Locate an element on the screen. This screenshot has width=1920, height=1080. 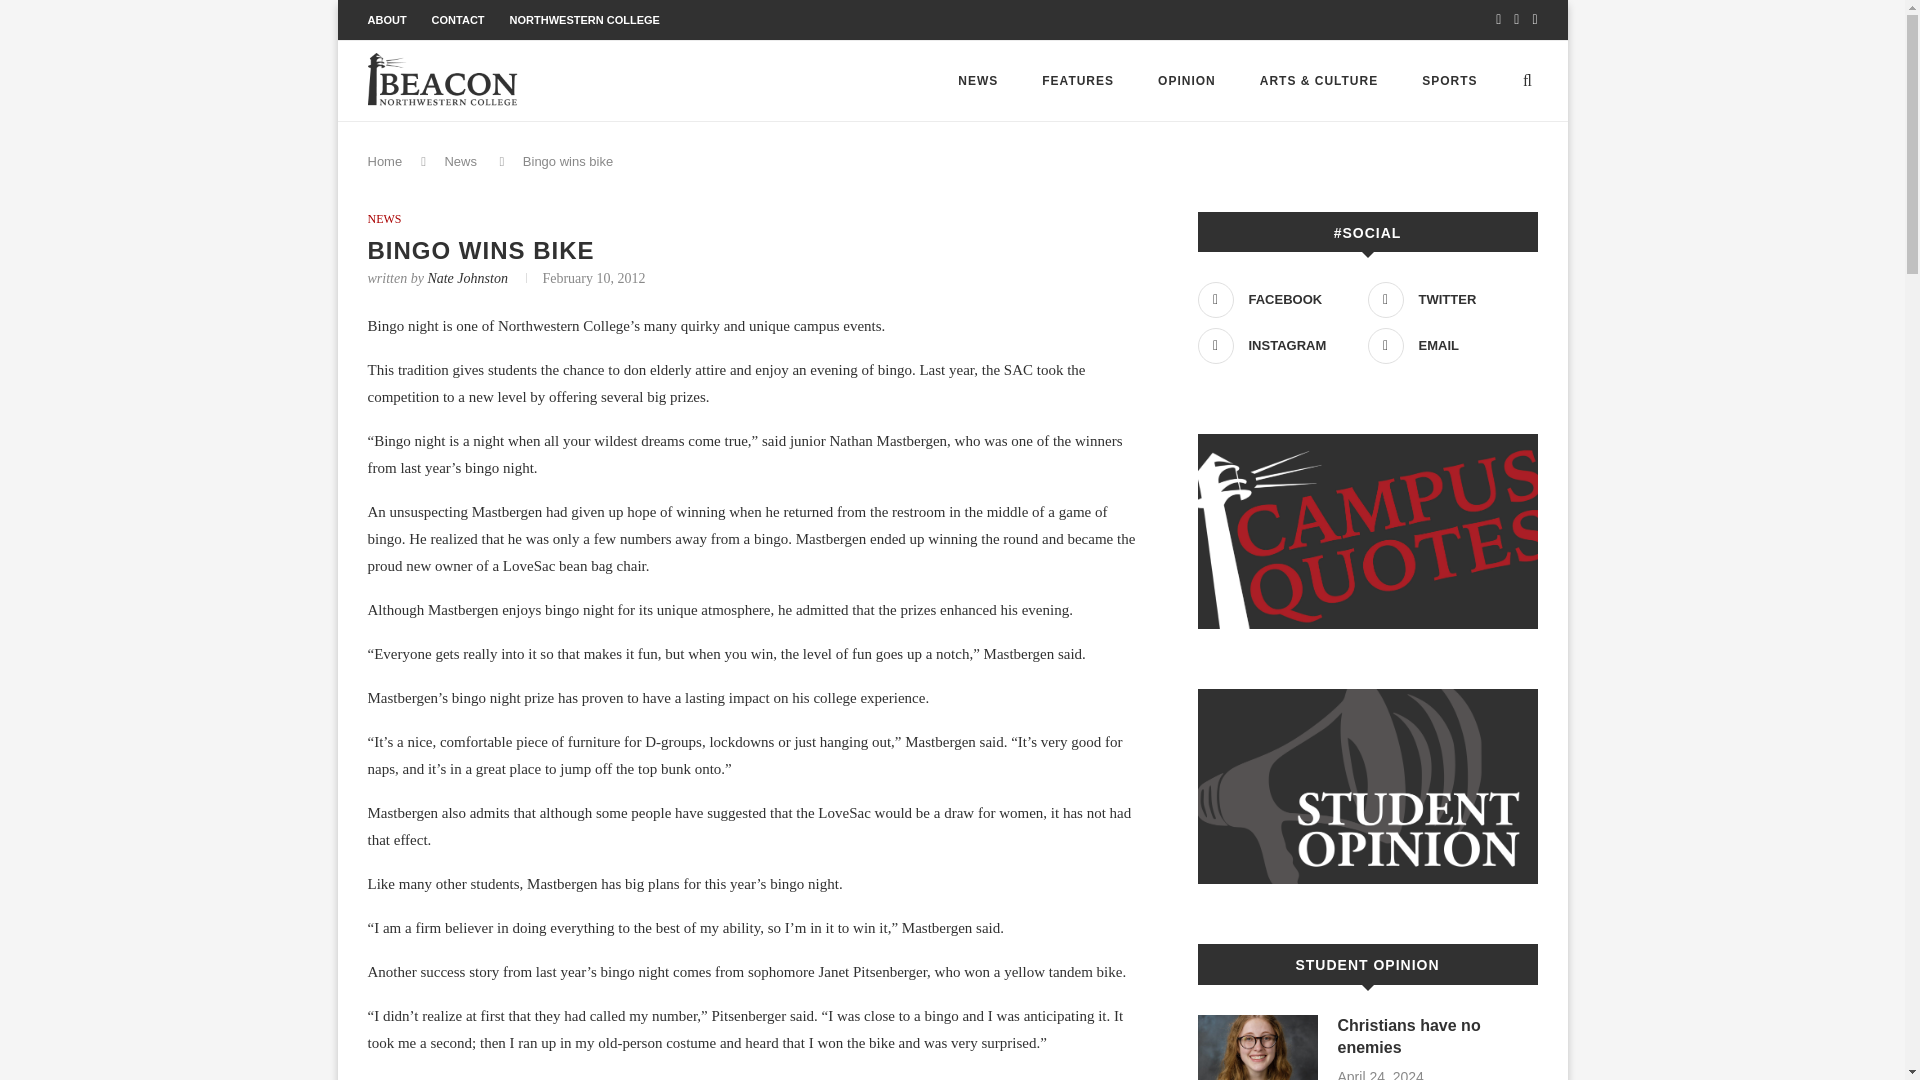
News is located at coordinates (460, 161).